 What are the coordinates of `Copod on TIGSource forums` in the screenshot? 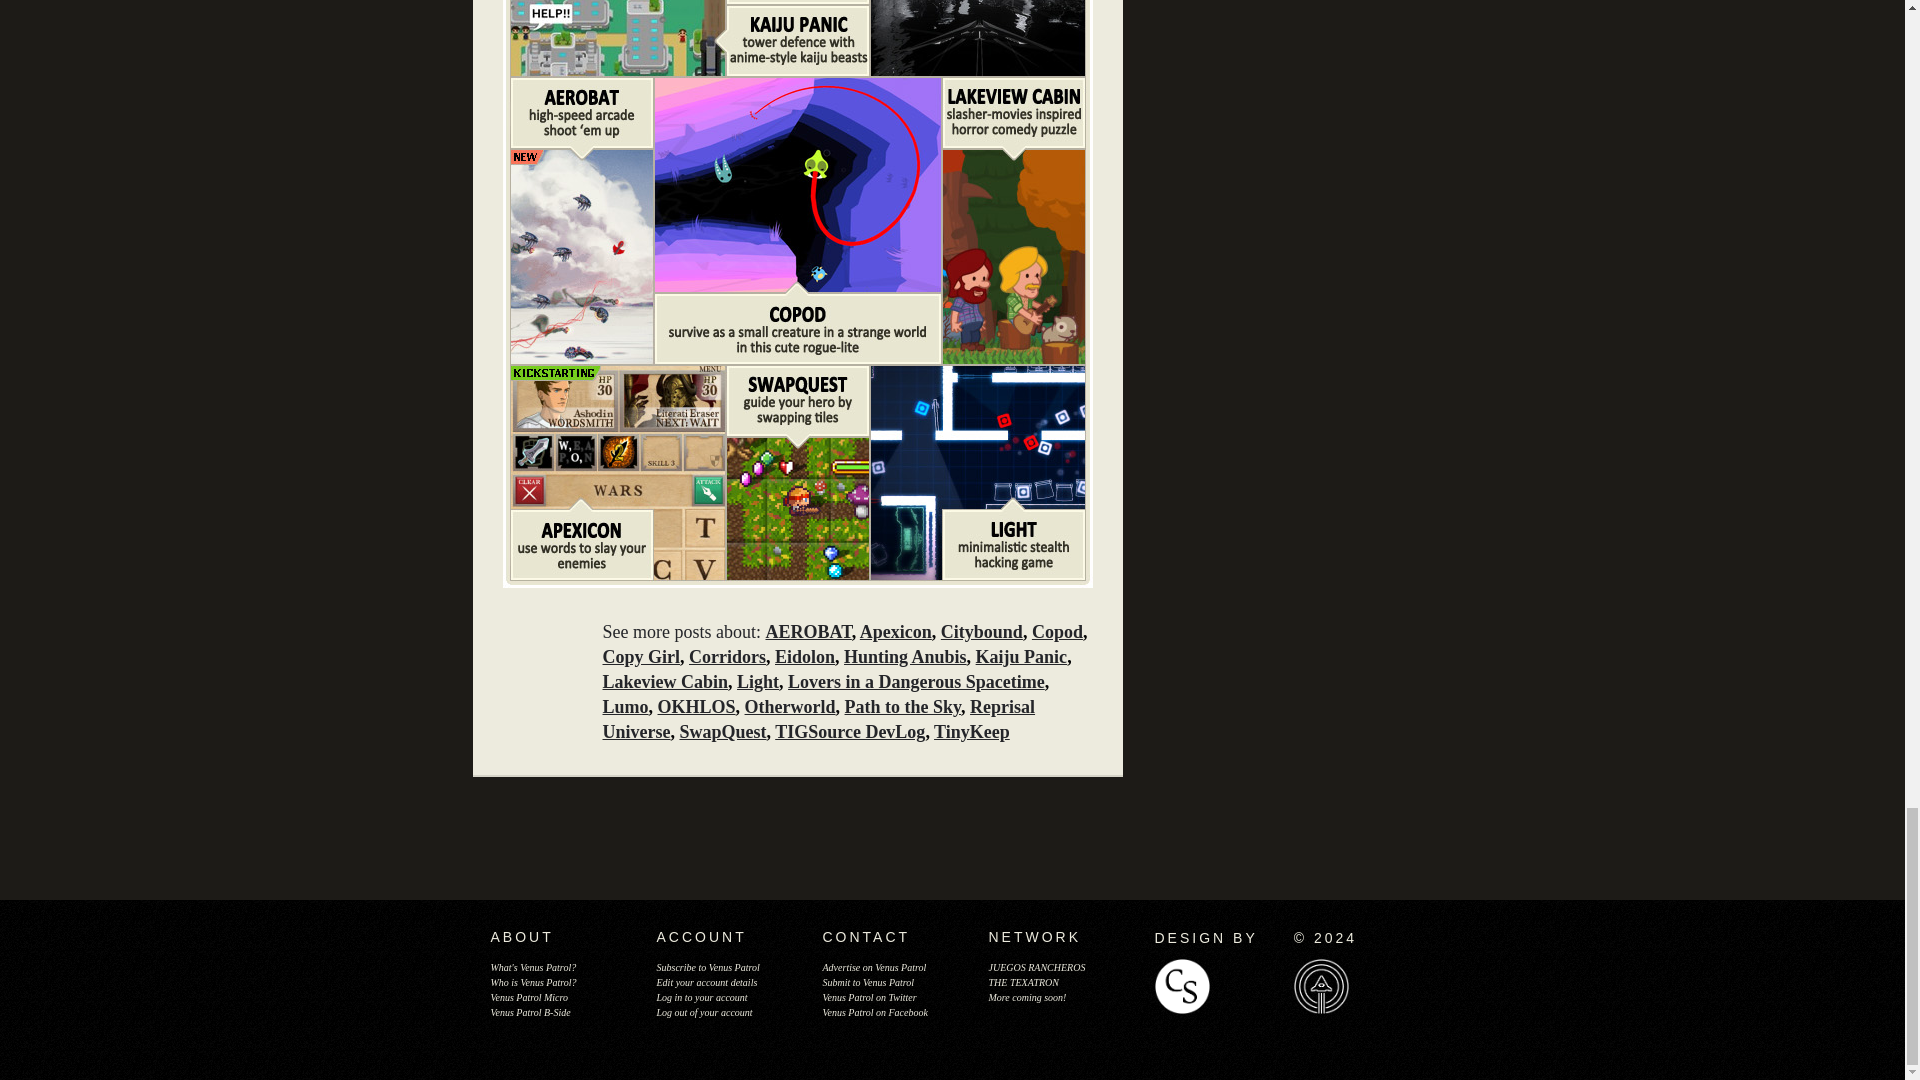 It's located at (796, 182).